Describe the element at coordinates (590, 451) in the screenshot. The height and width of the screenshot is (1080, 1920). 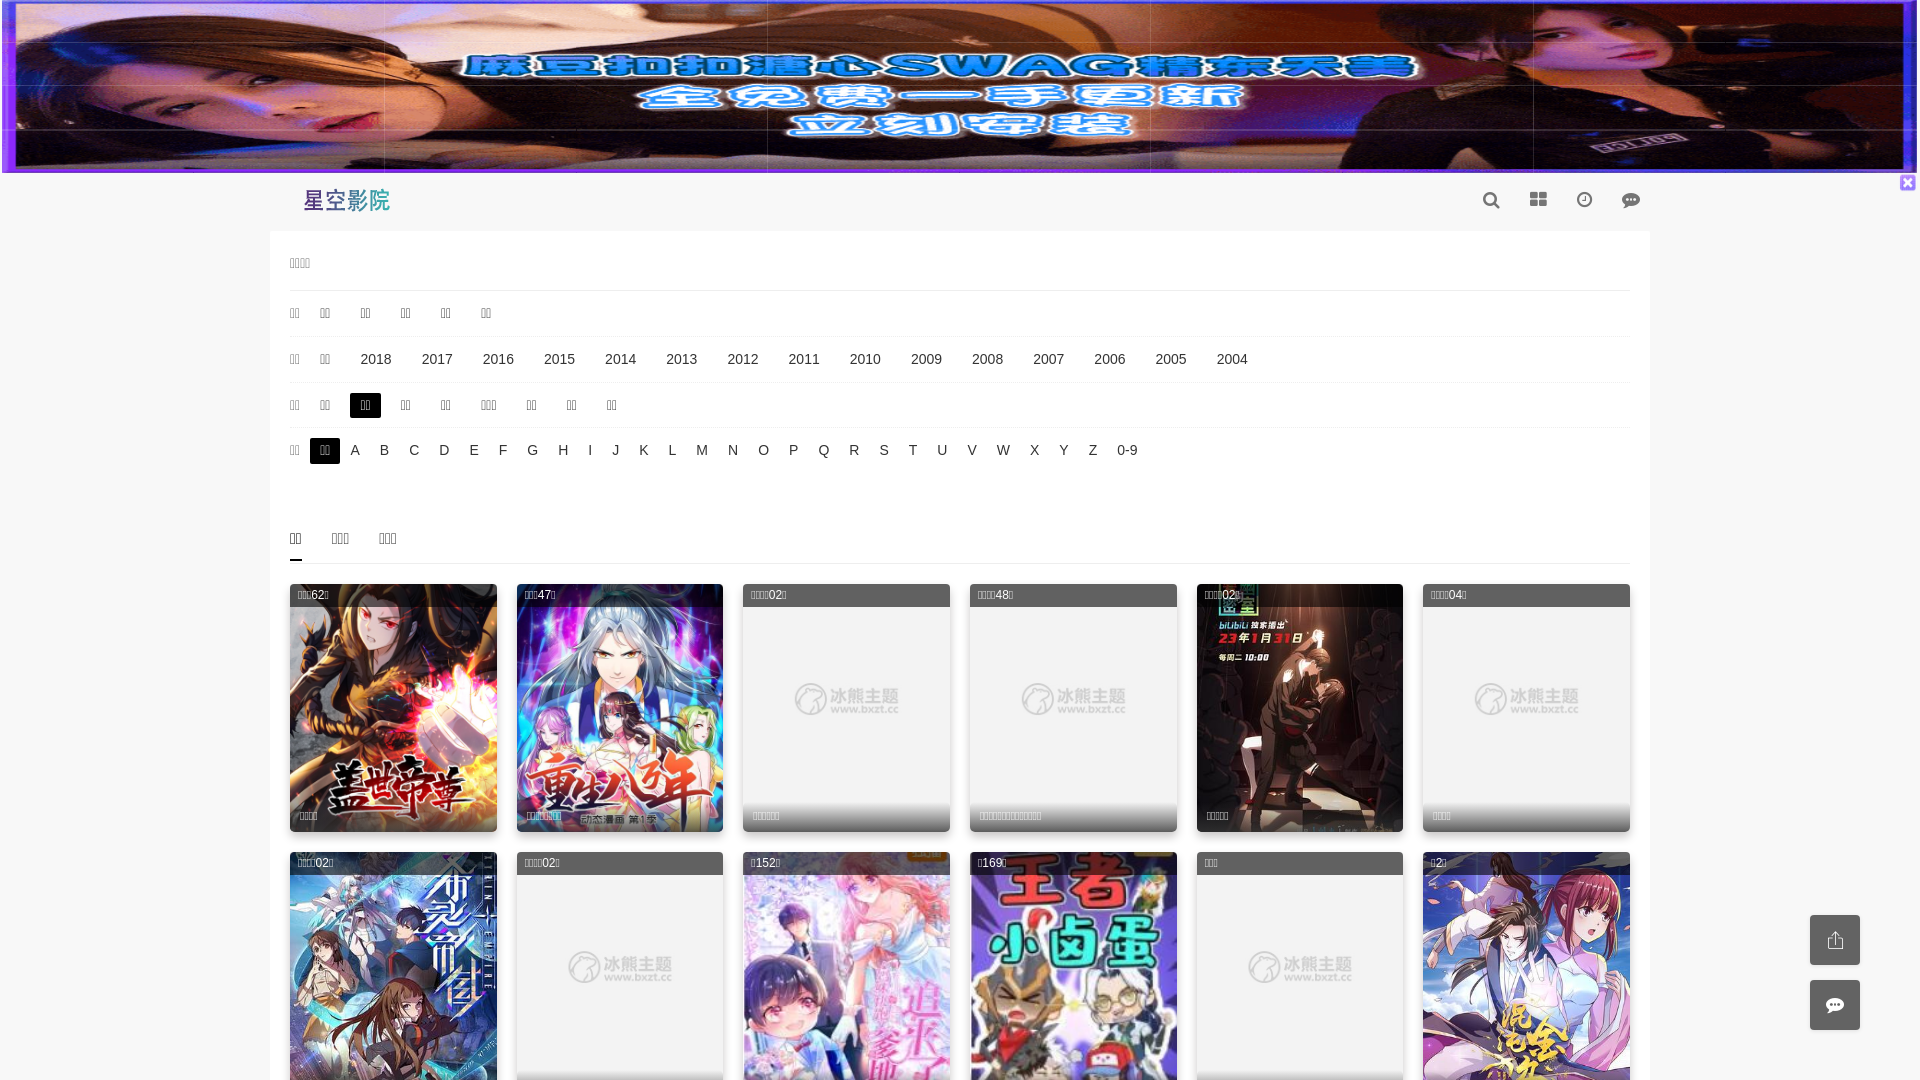
I see `I` at that location.